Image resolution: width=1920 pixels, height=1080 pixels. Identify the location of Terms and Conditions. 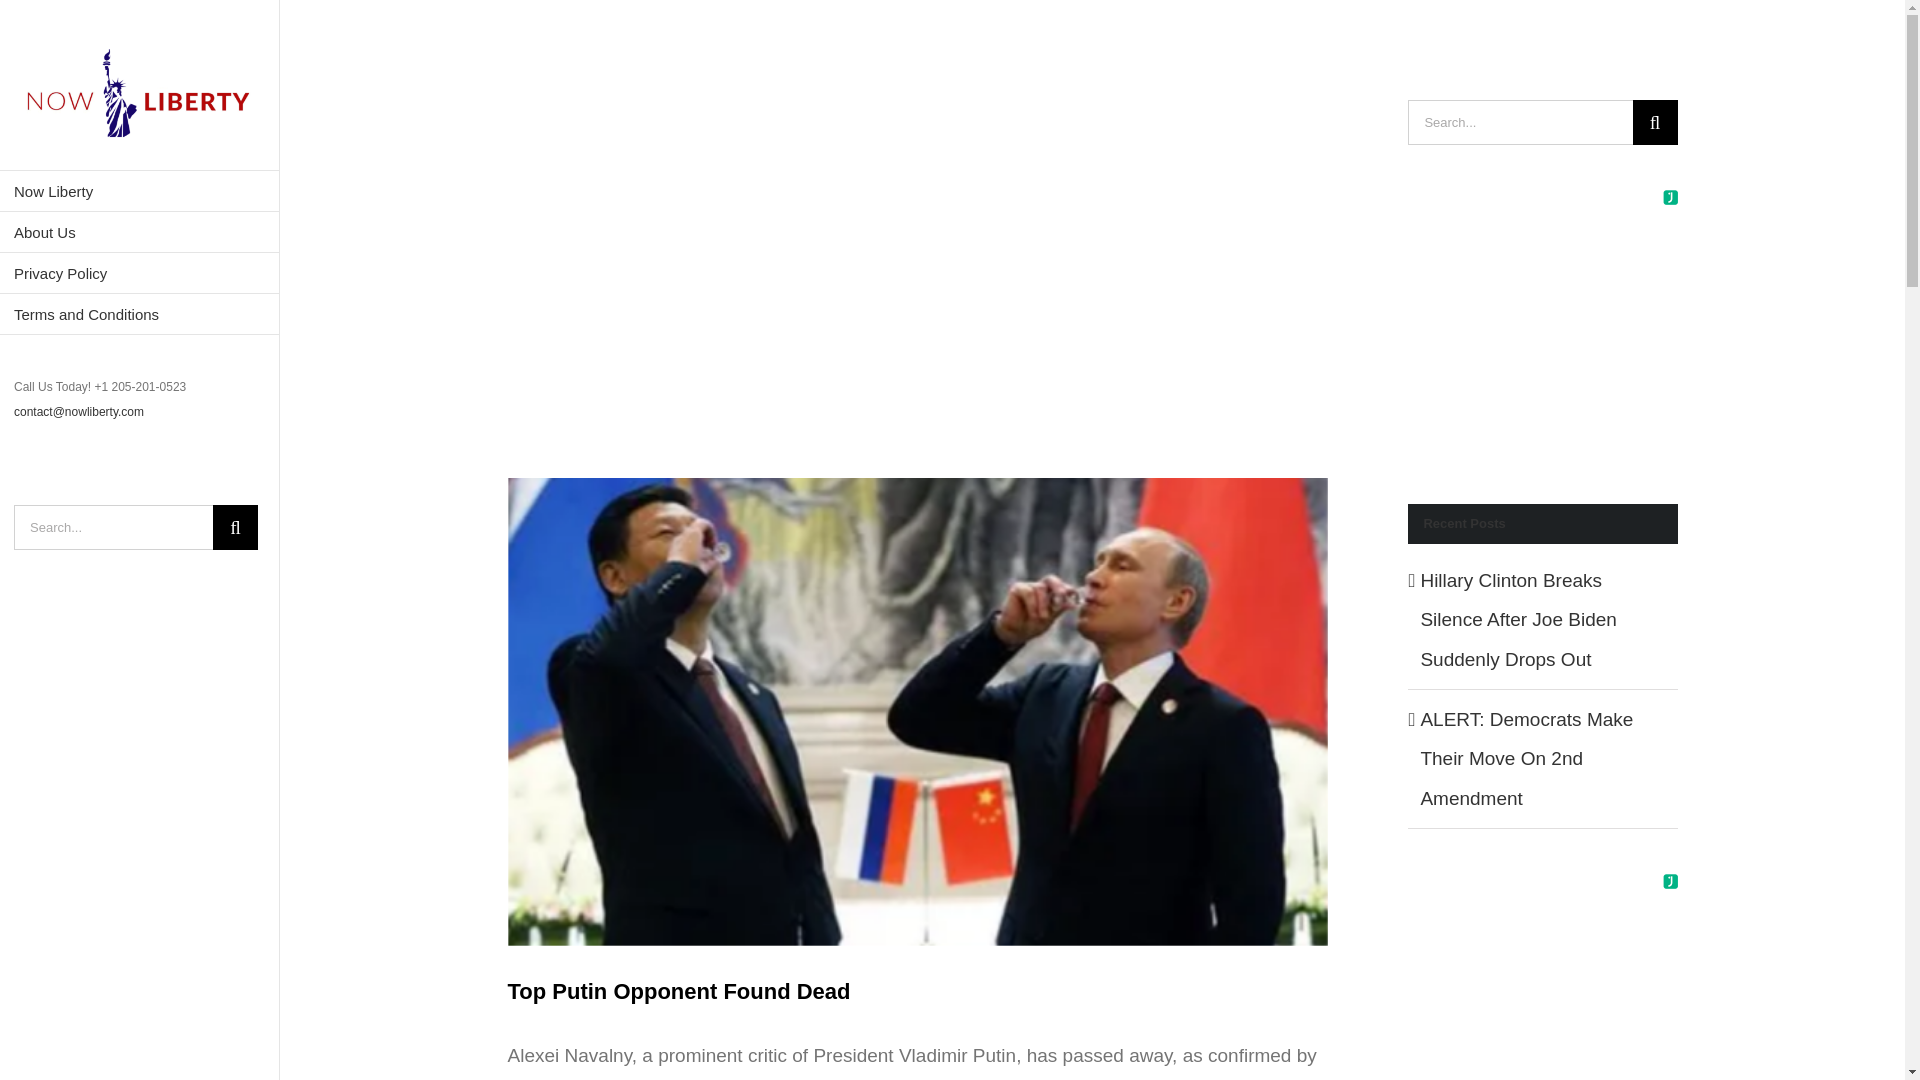
(140, 314).